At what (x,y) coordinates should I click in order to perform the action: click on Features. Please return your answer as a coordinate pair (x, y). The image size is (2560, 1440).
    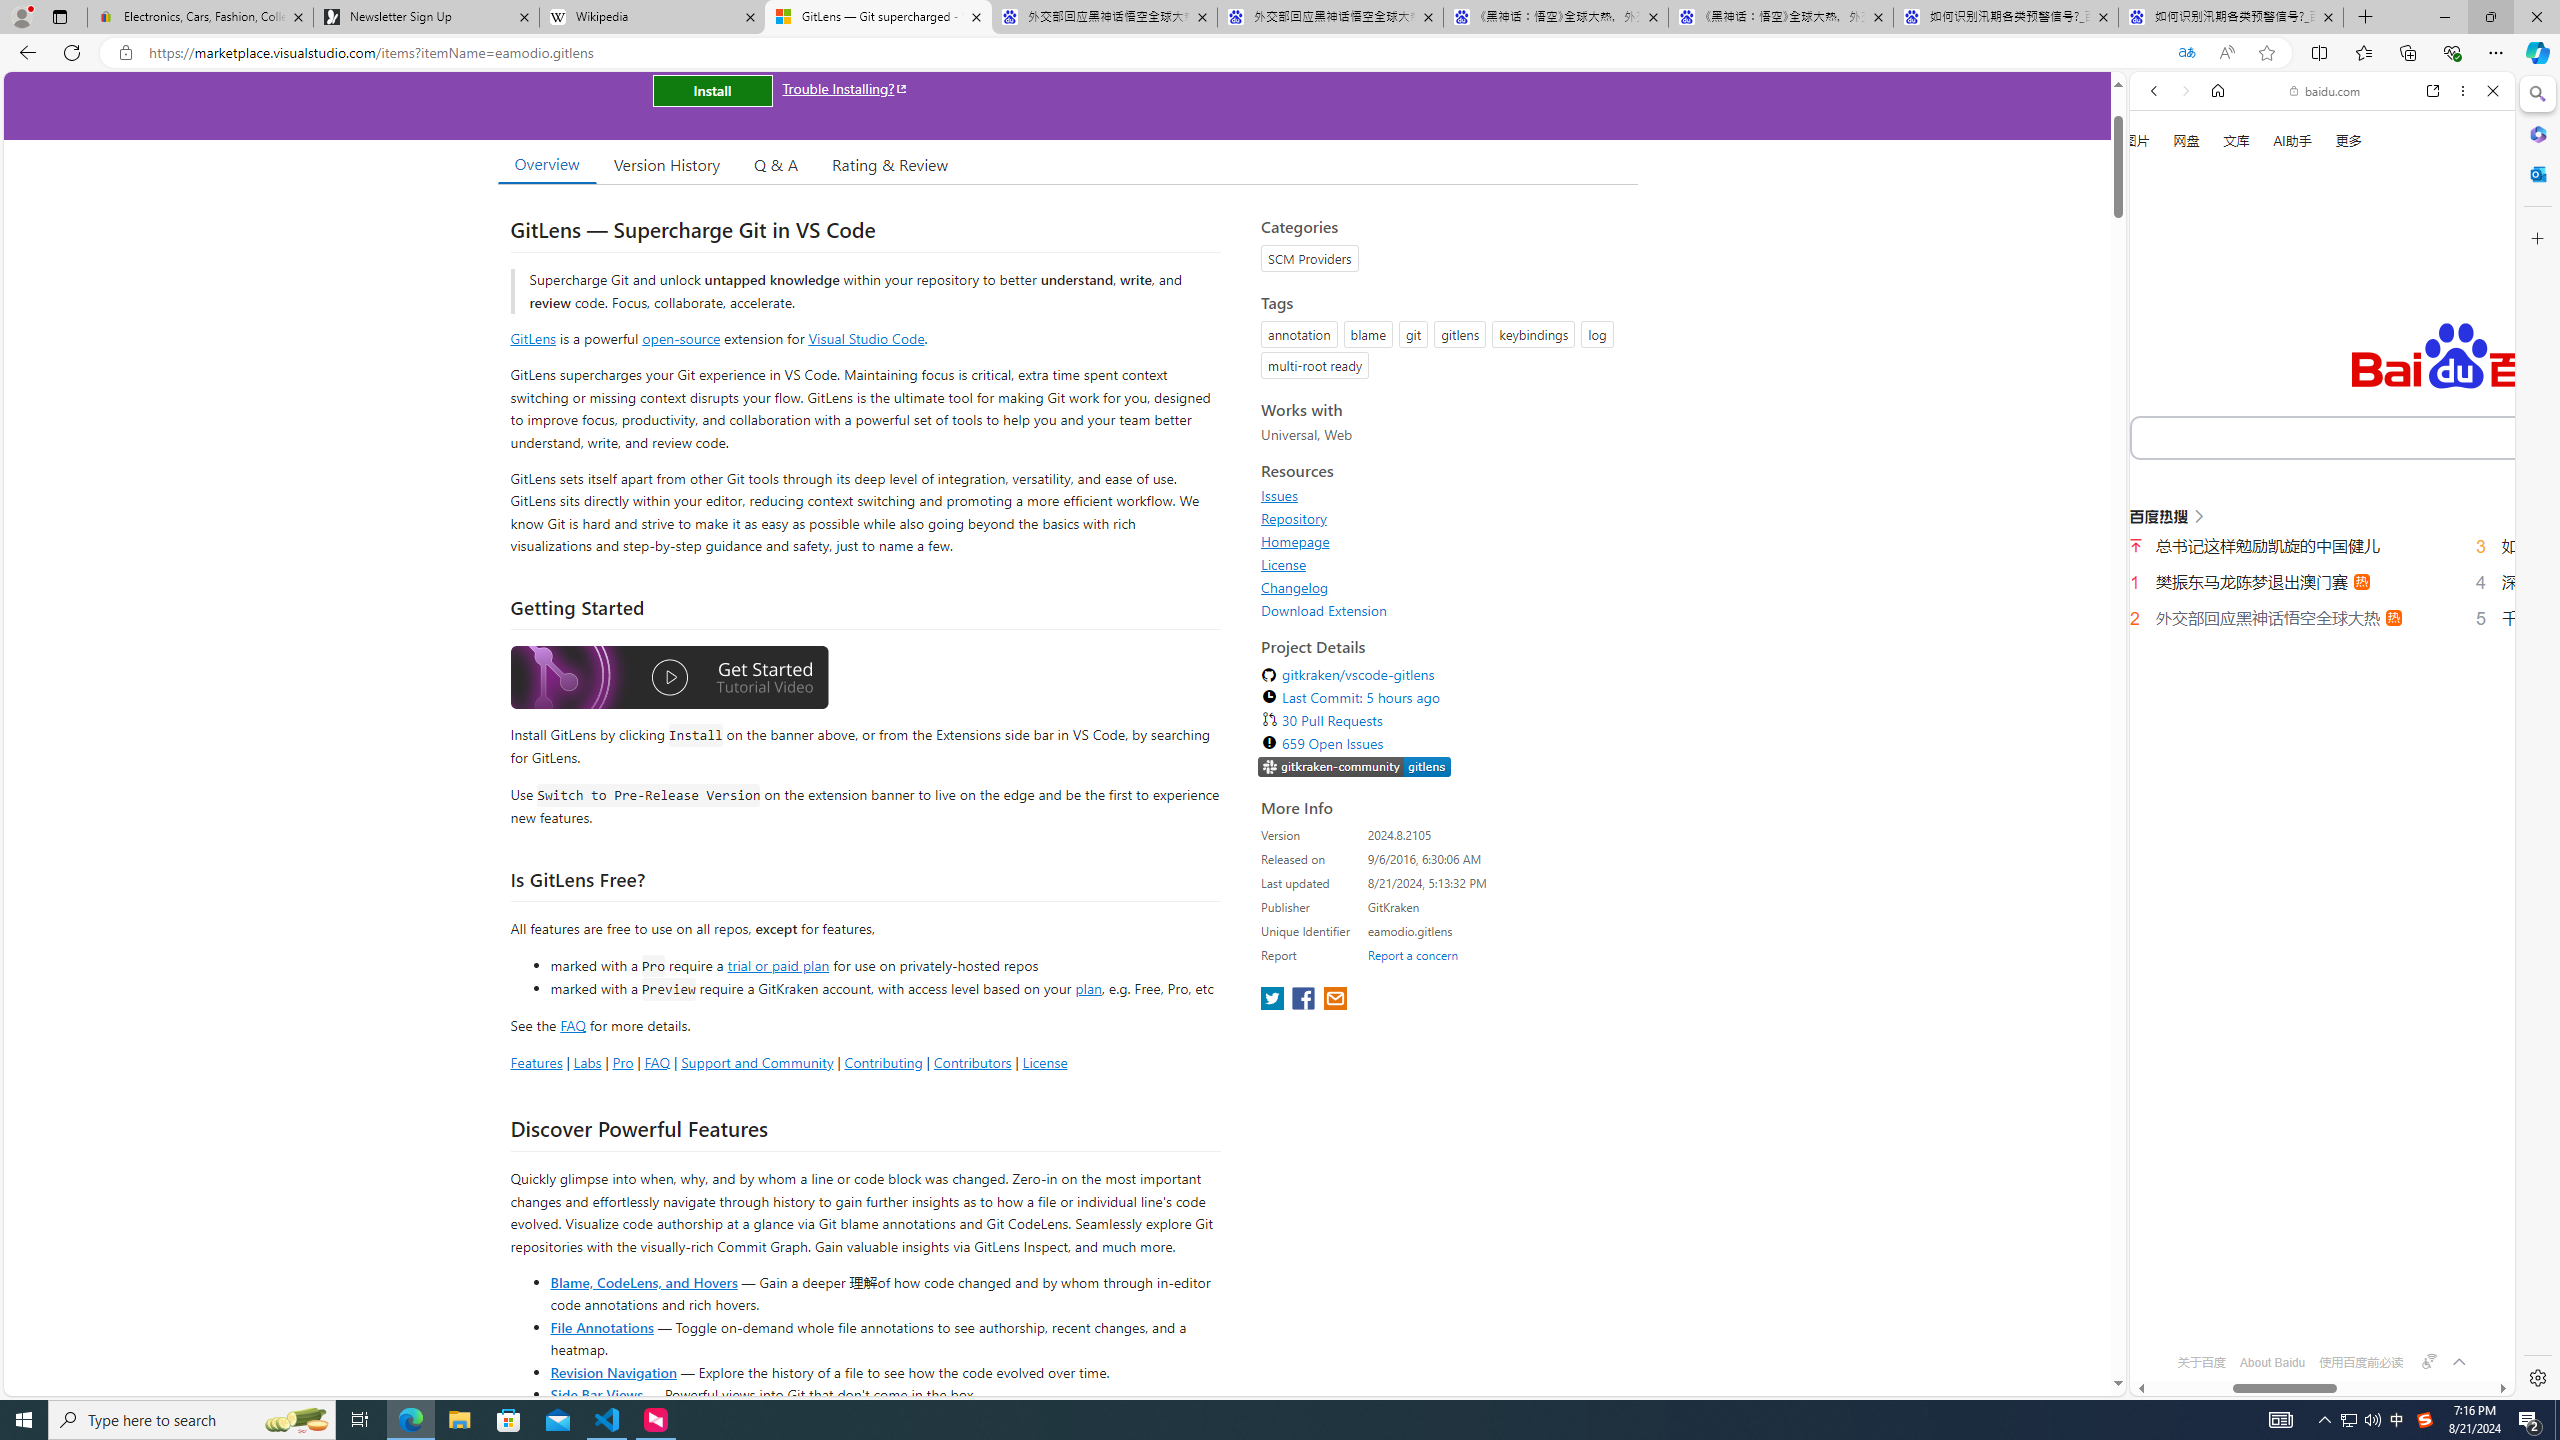
    Looking at the image, I should click on (536, 1062).